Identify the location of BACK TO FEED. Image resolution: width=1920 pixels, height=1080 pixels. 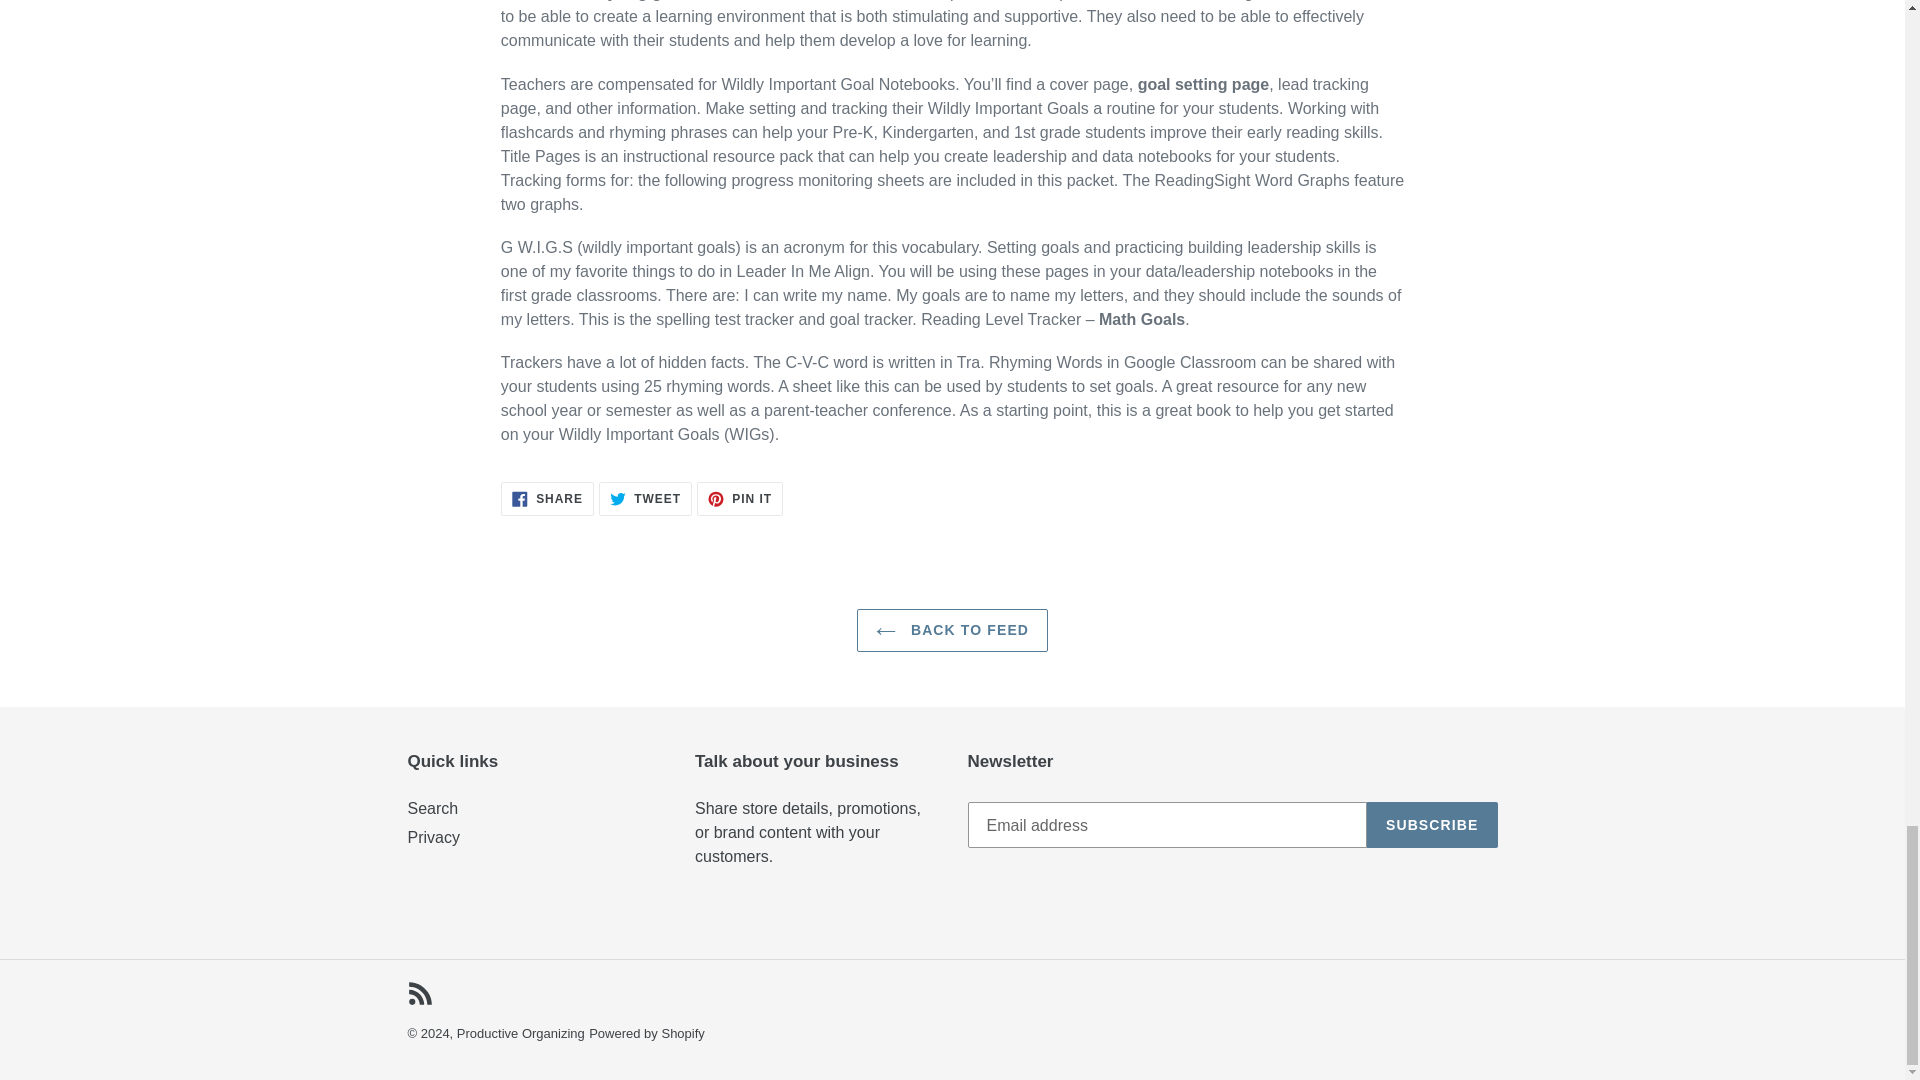
(547, 498).